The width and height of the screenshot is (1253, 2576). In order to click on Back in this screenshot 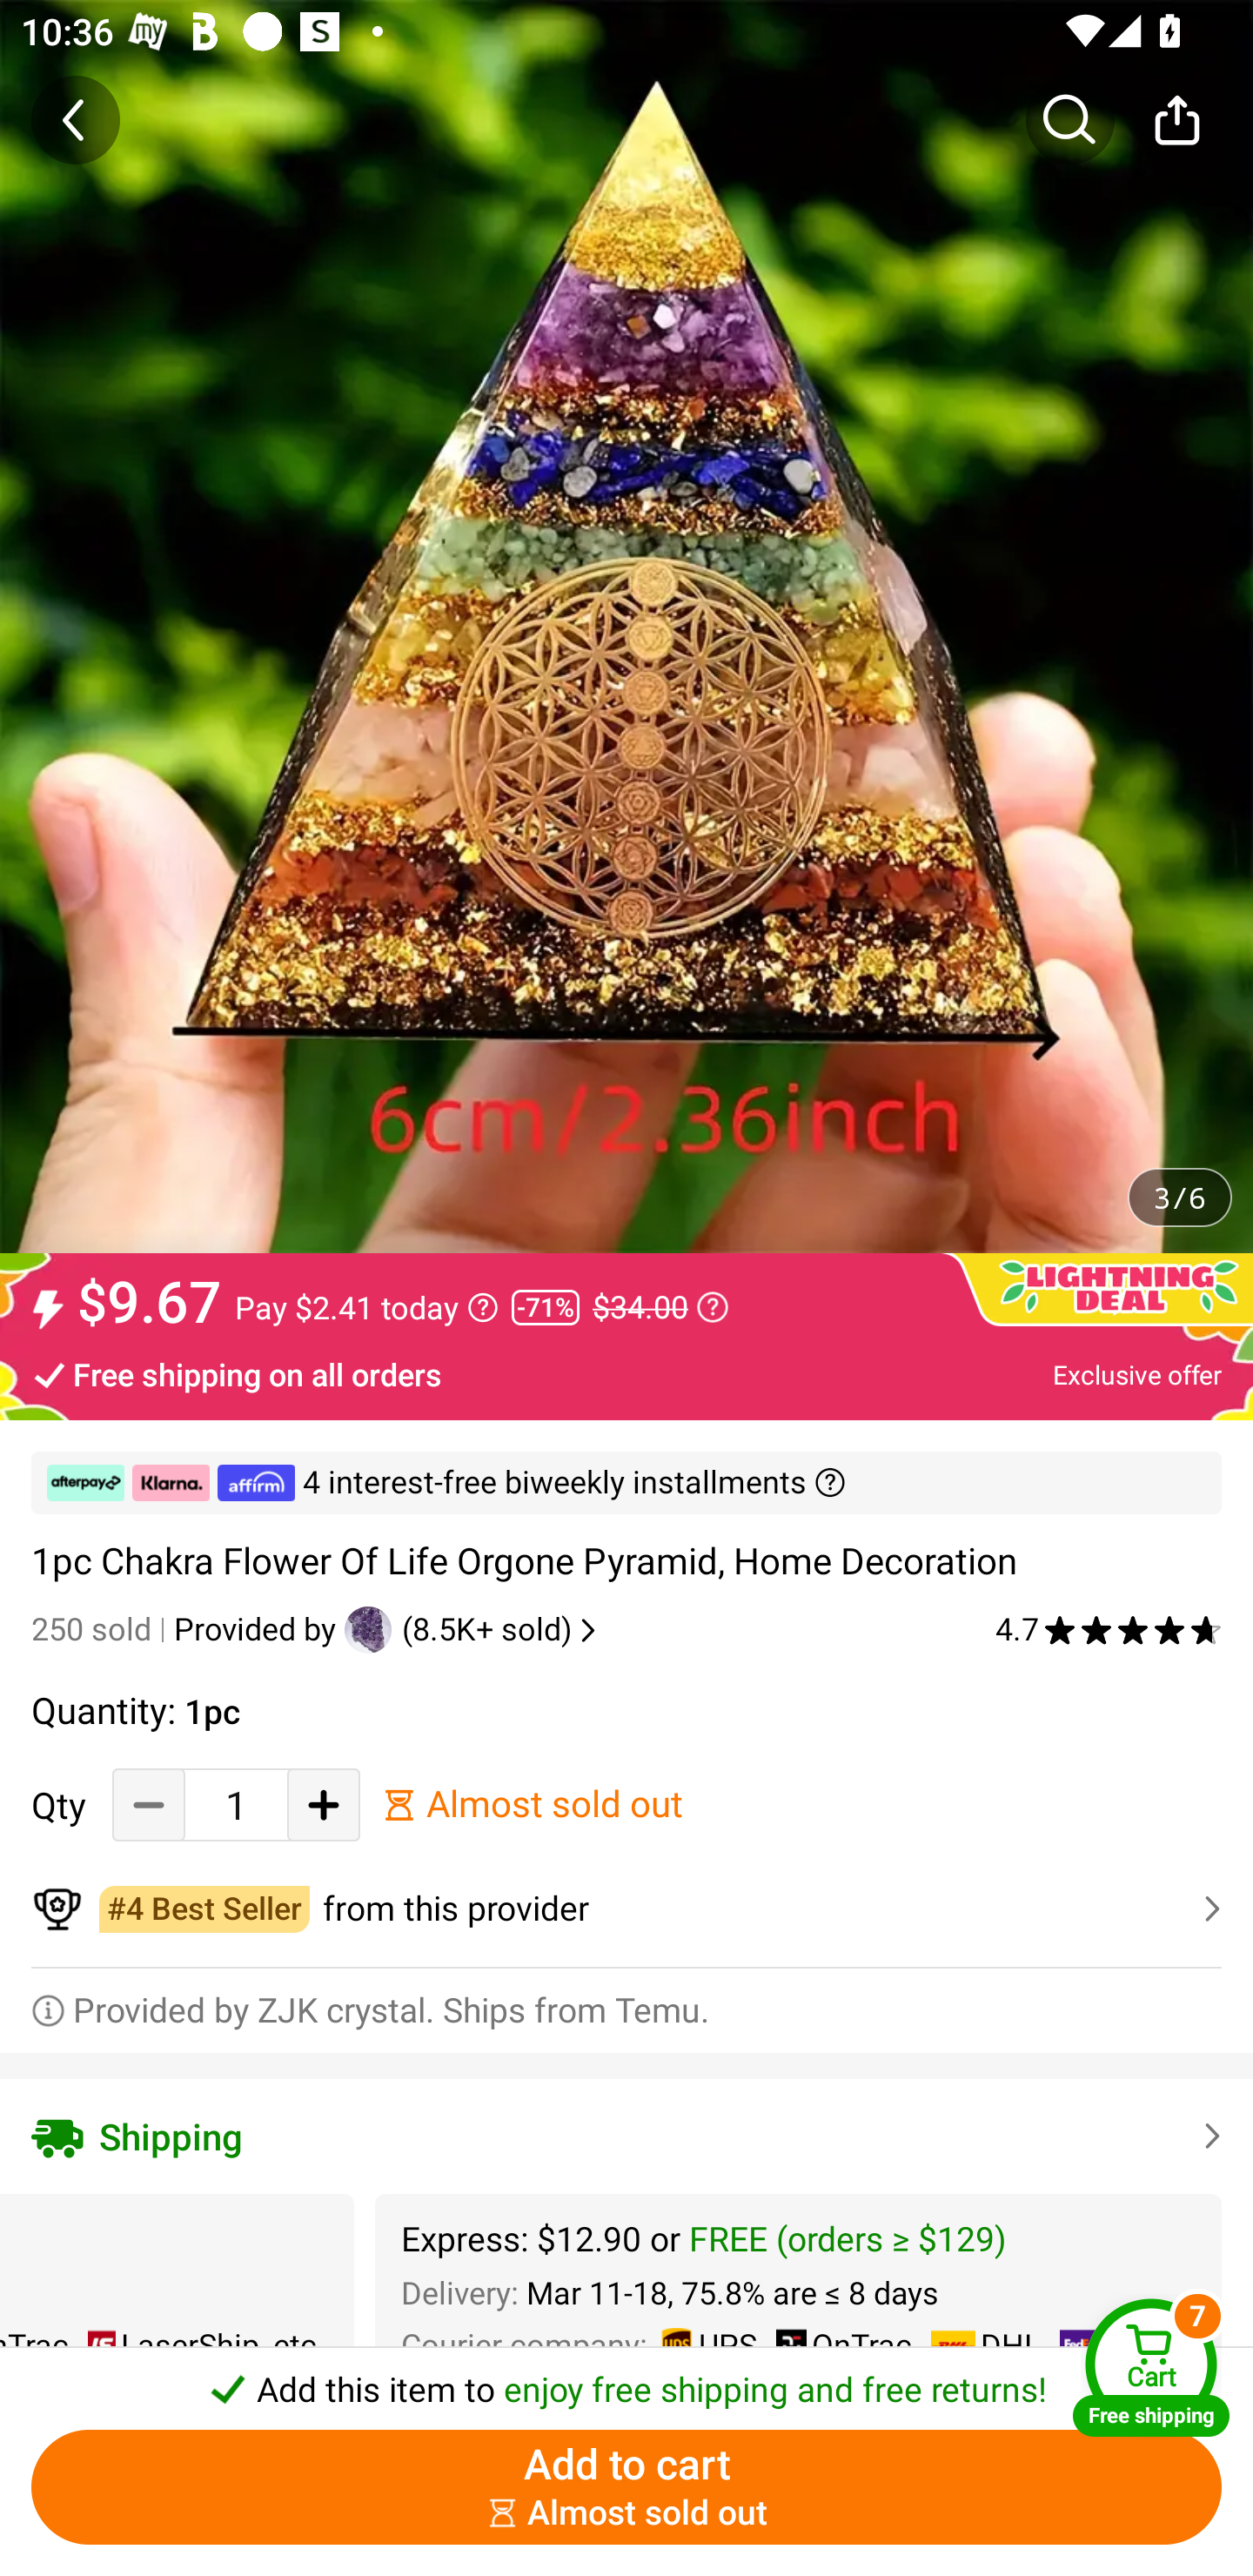, I will do `click(76, 119)`.